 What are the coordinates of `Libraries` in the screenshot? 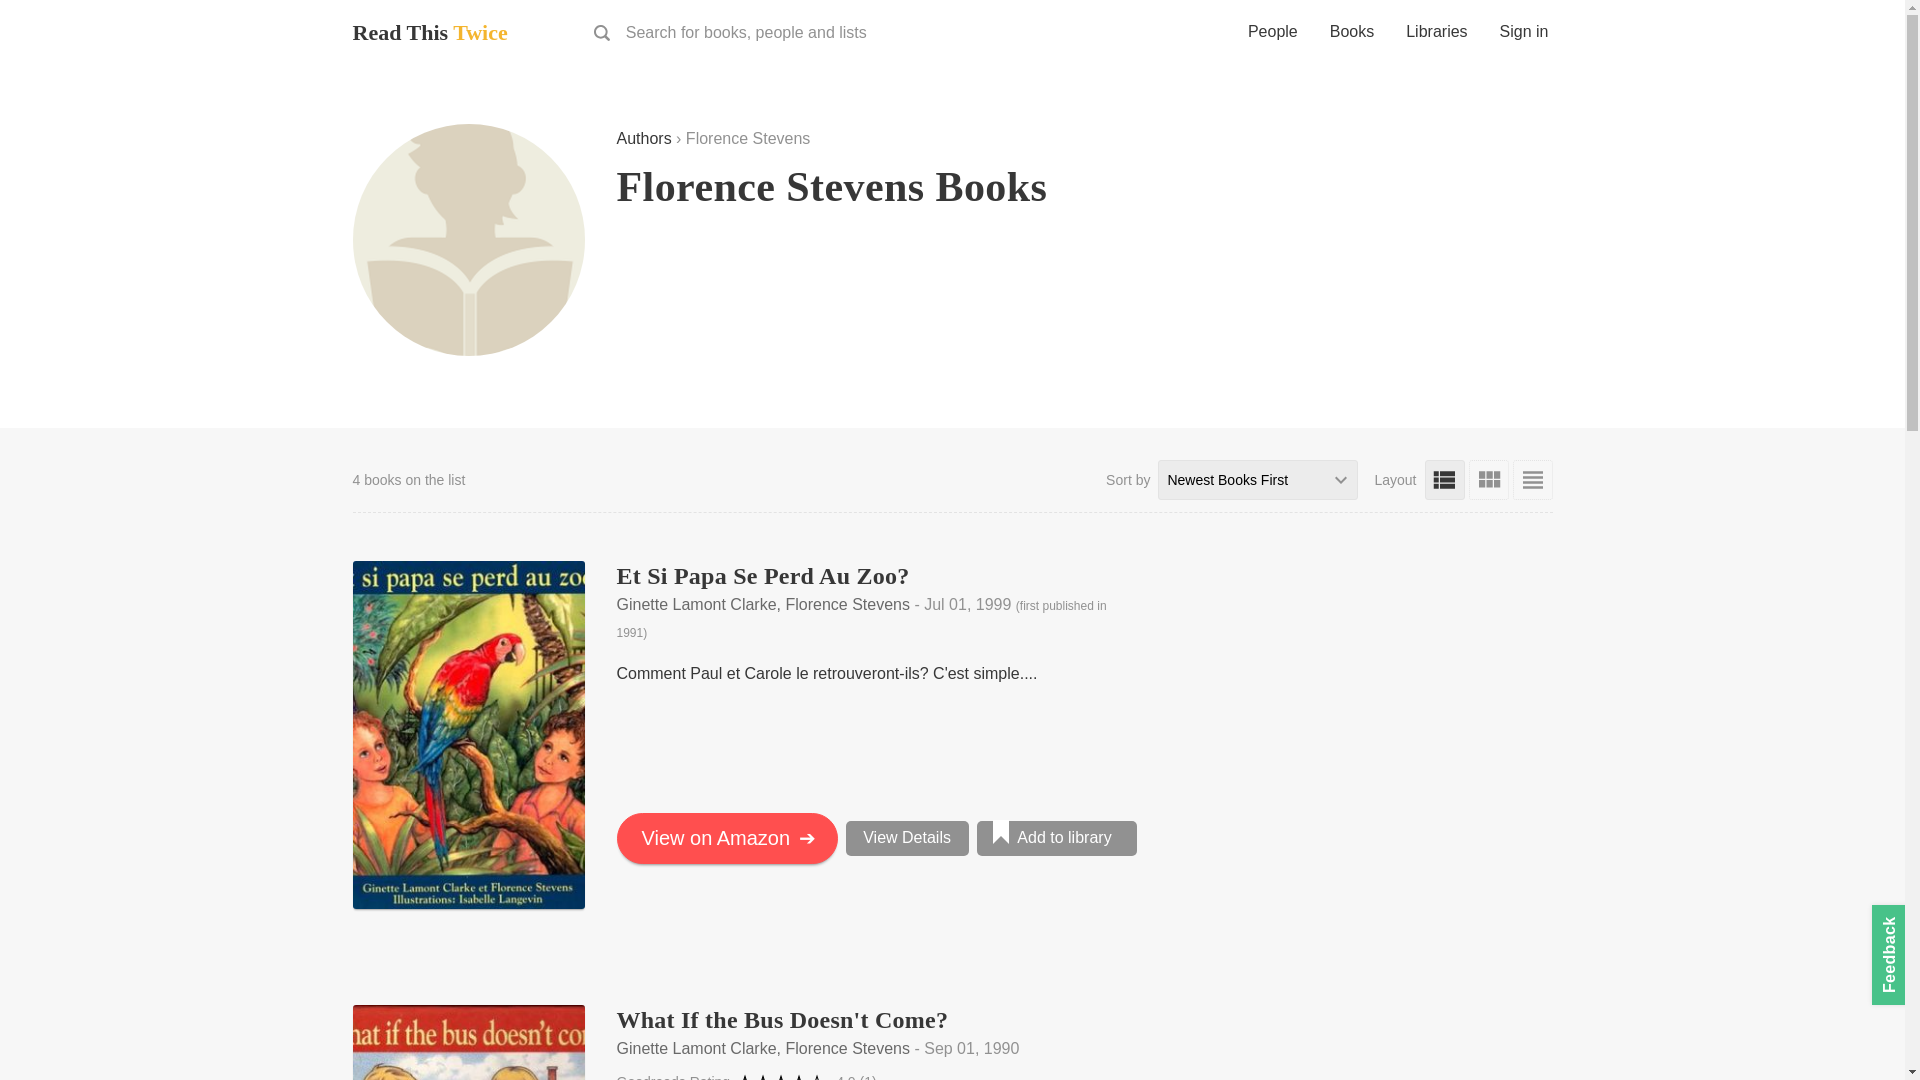 It's located at (1436, 34).